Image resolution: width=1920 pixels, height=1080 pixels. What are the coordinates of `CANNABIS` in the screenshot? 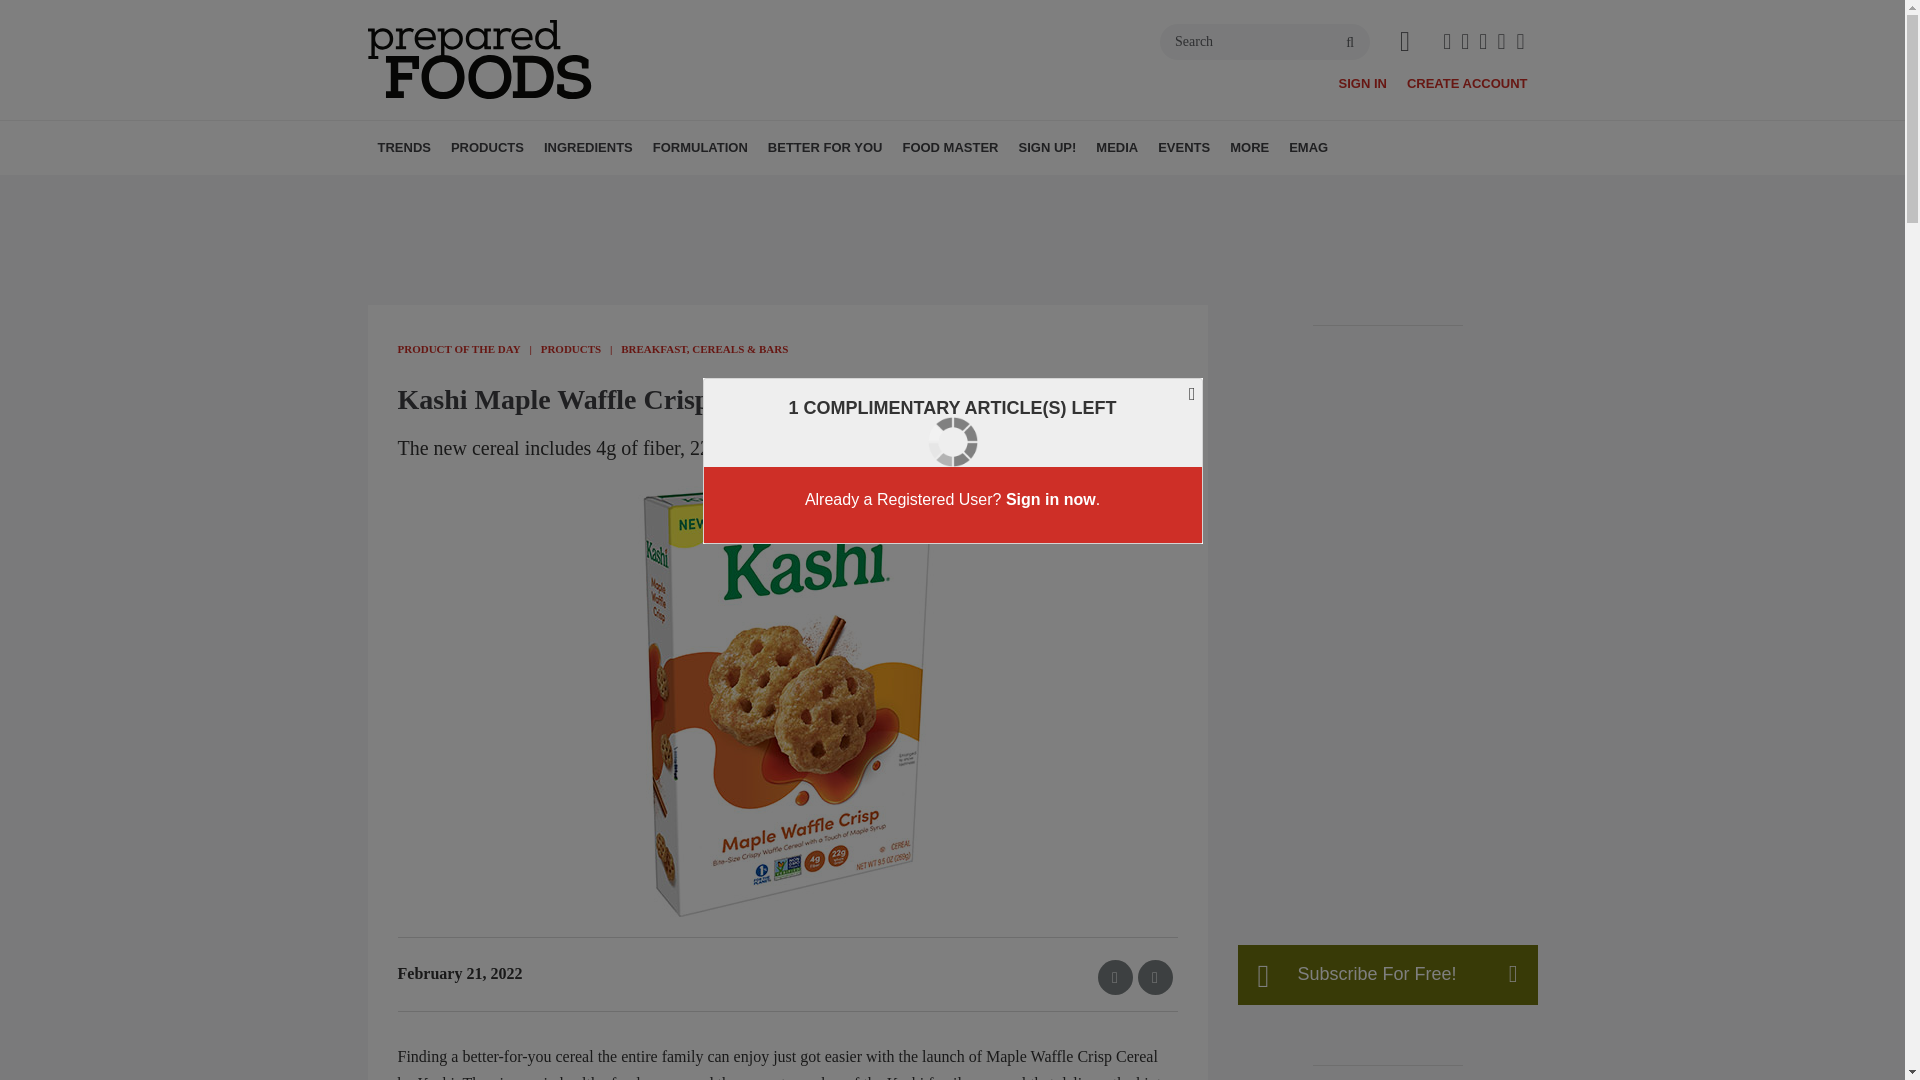 It's located at (596, 191).